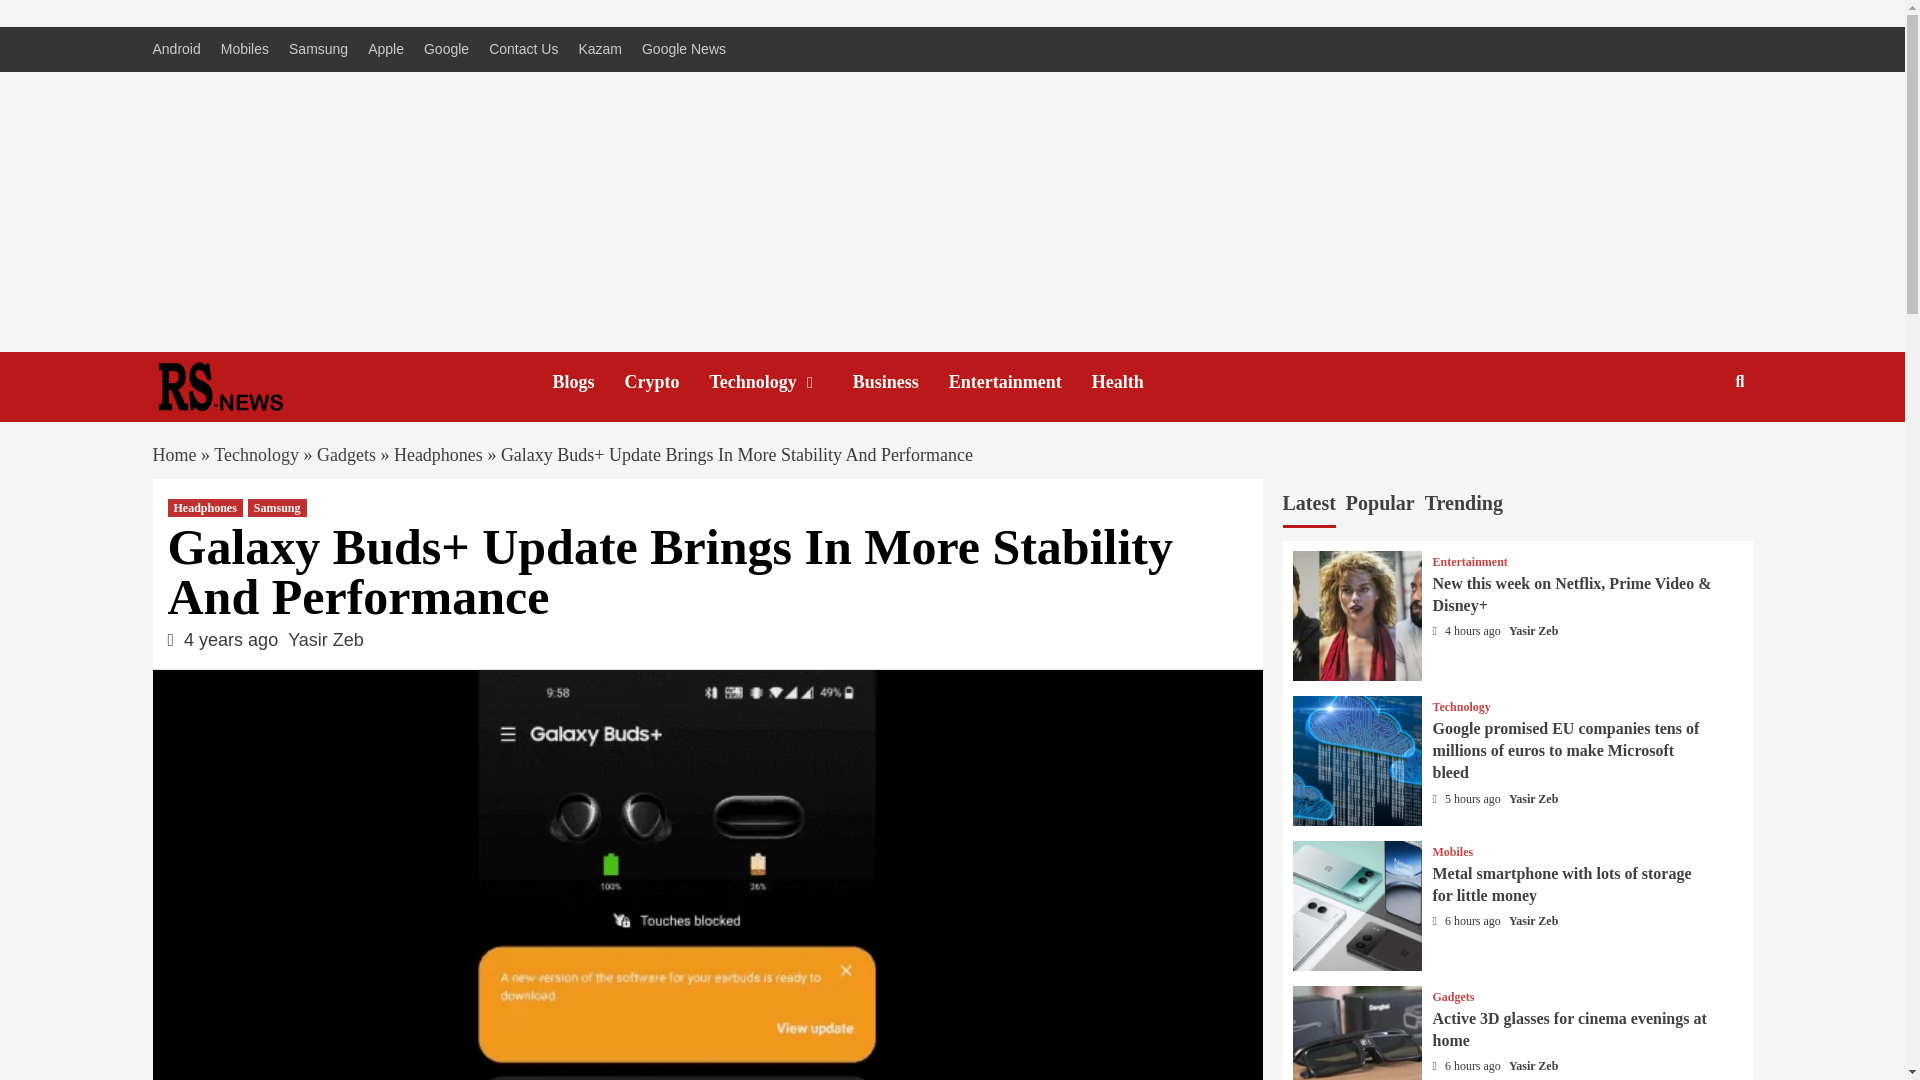  I want to click on Yasir Zeb, so click(326, 640).